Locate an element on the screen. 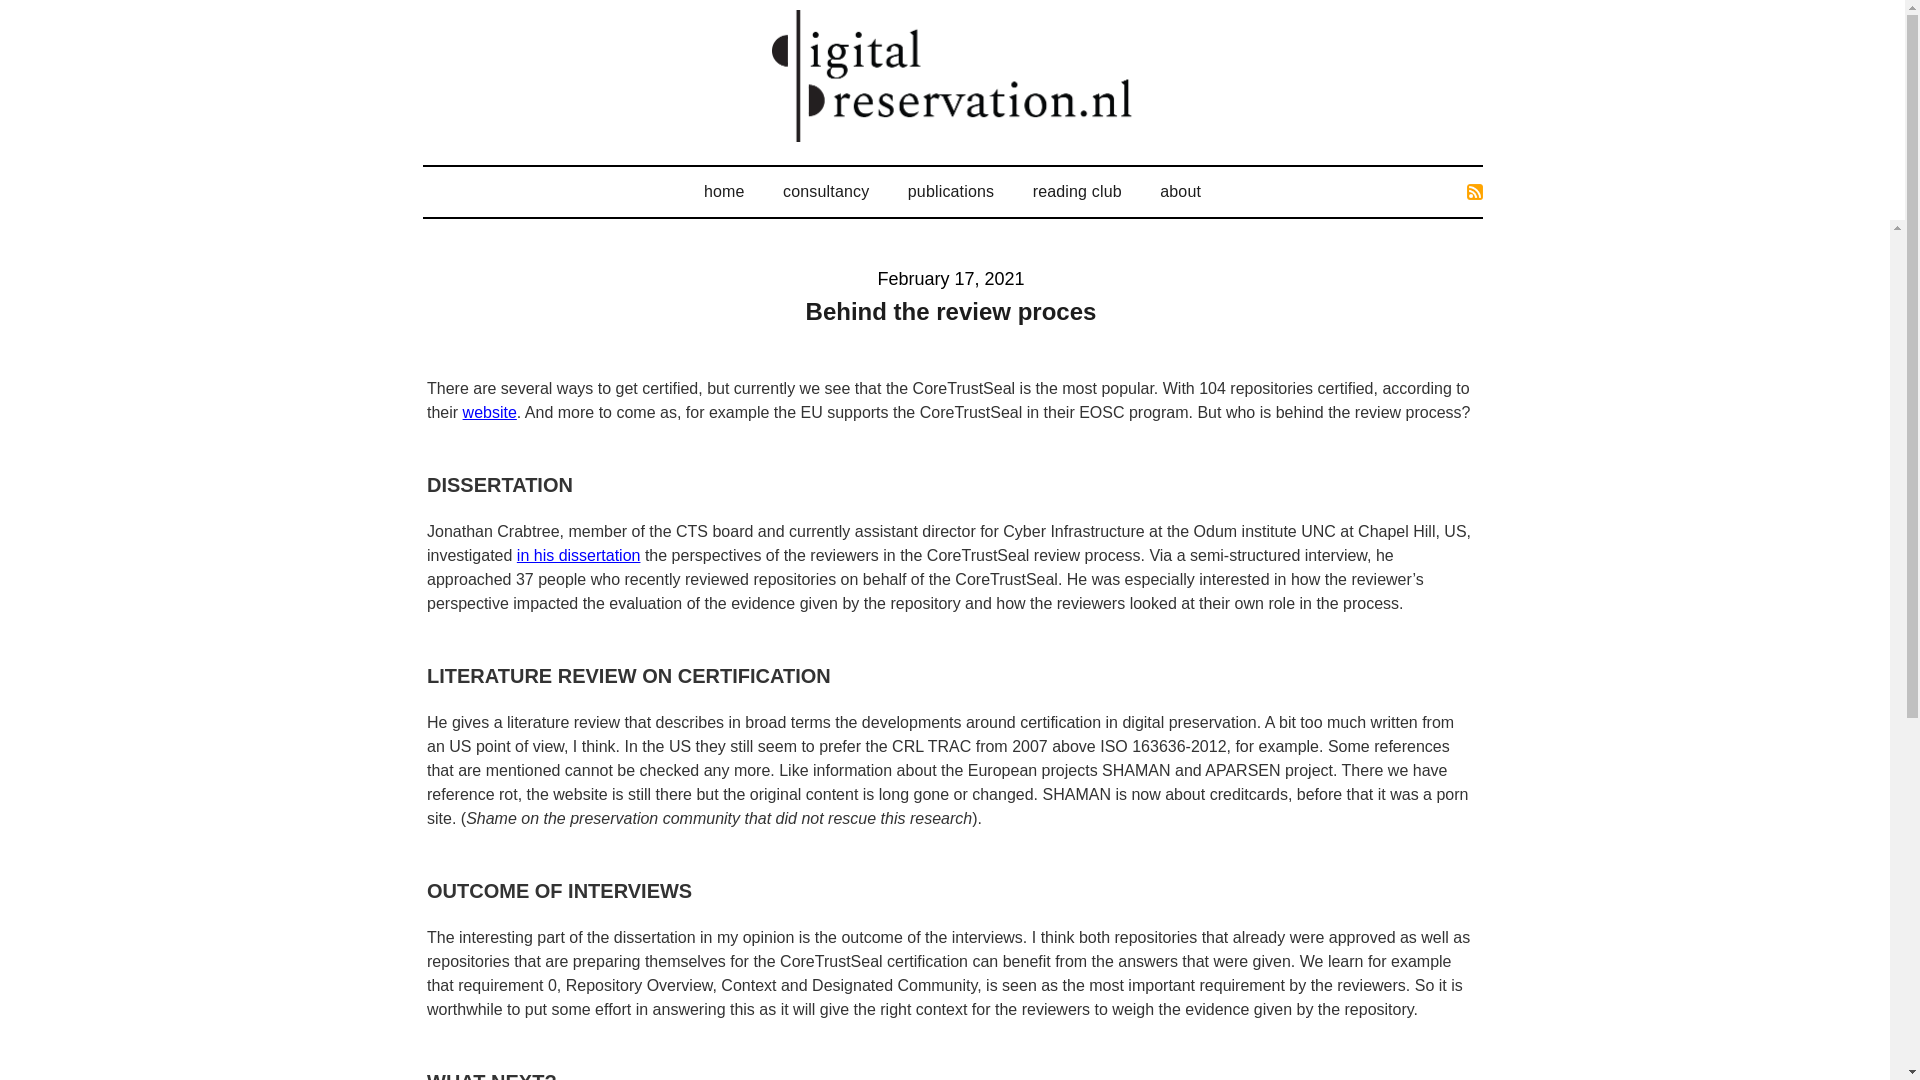 The image size is (1920, 1080). consultancy is located at coordinates (826, 192).